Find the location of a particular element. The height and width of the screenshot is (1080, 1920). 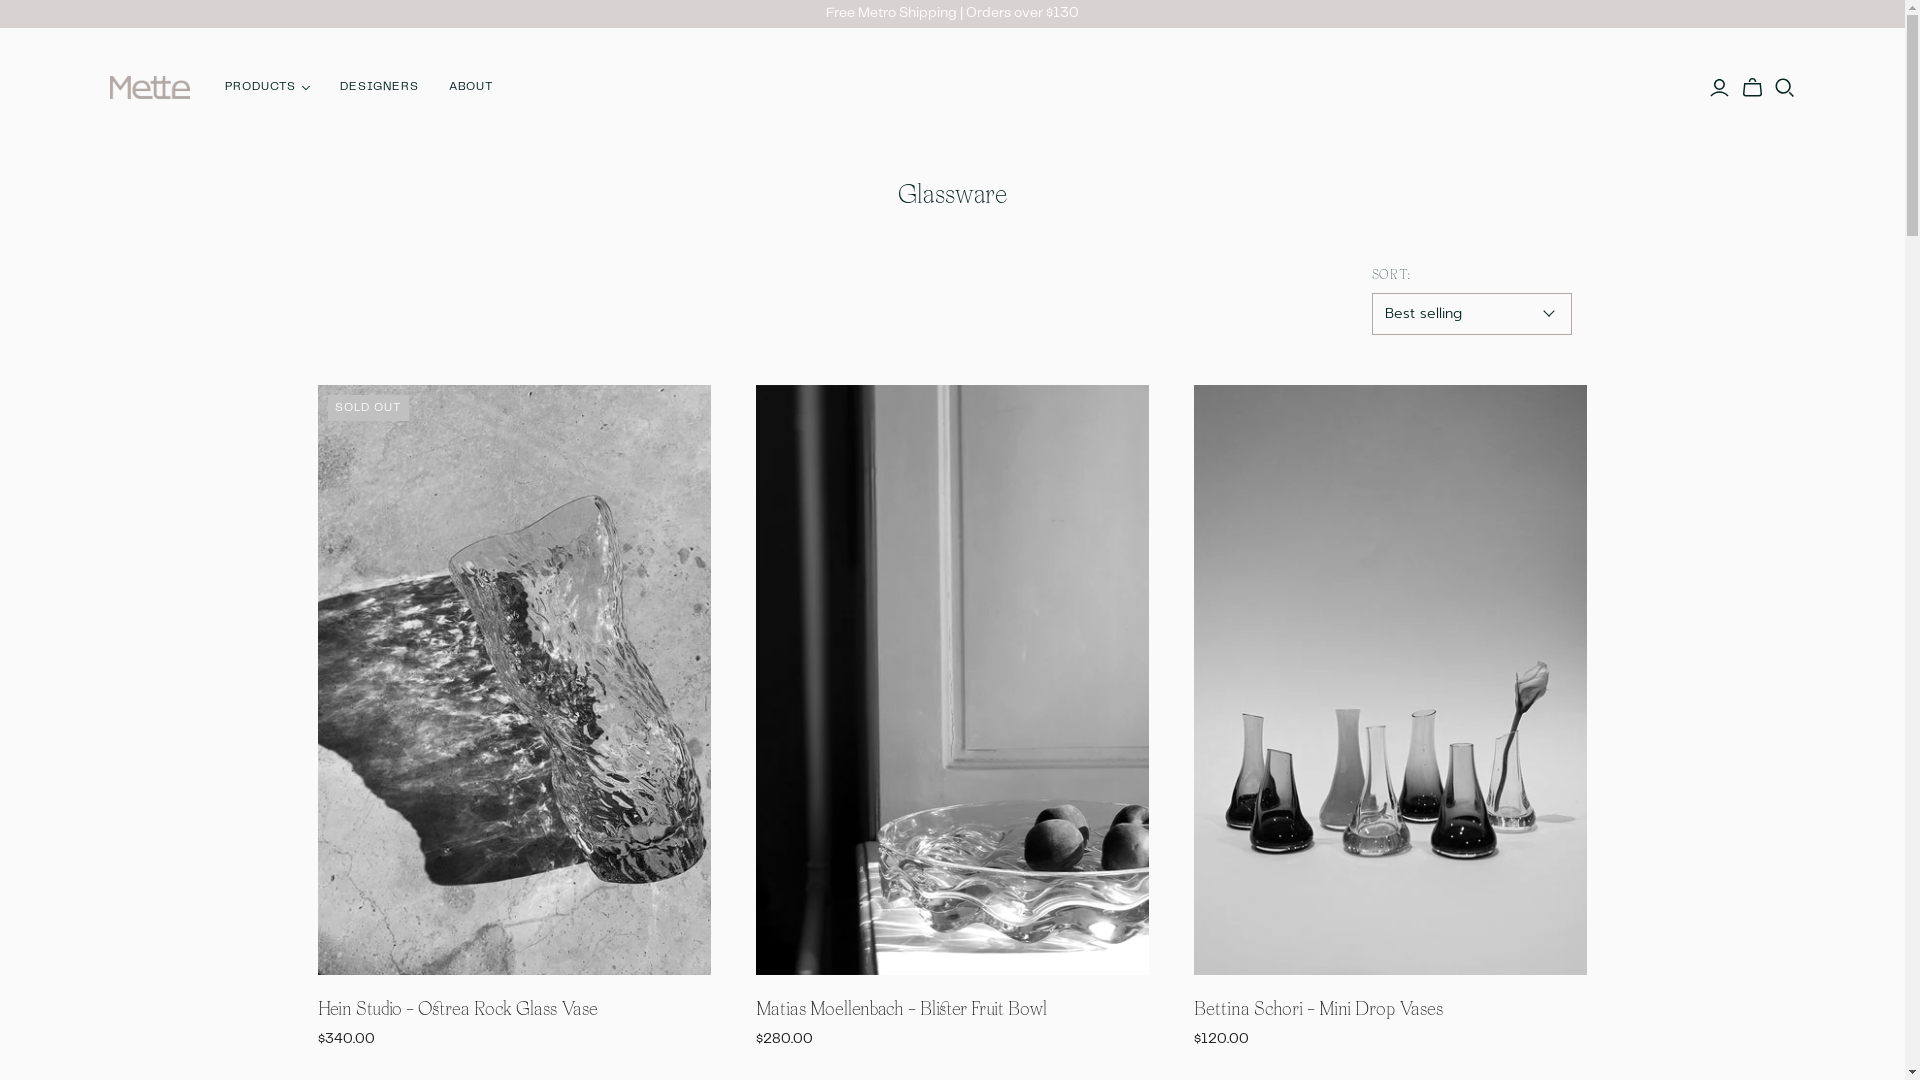

ABOUT is located at coordinates (472, 88).